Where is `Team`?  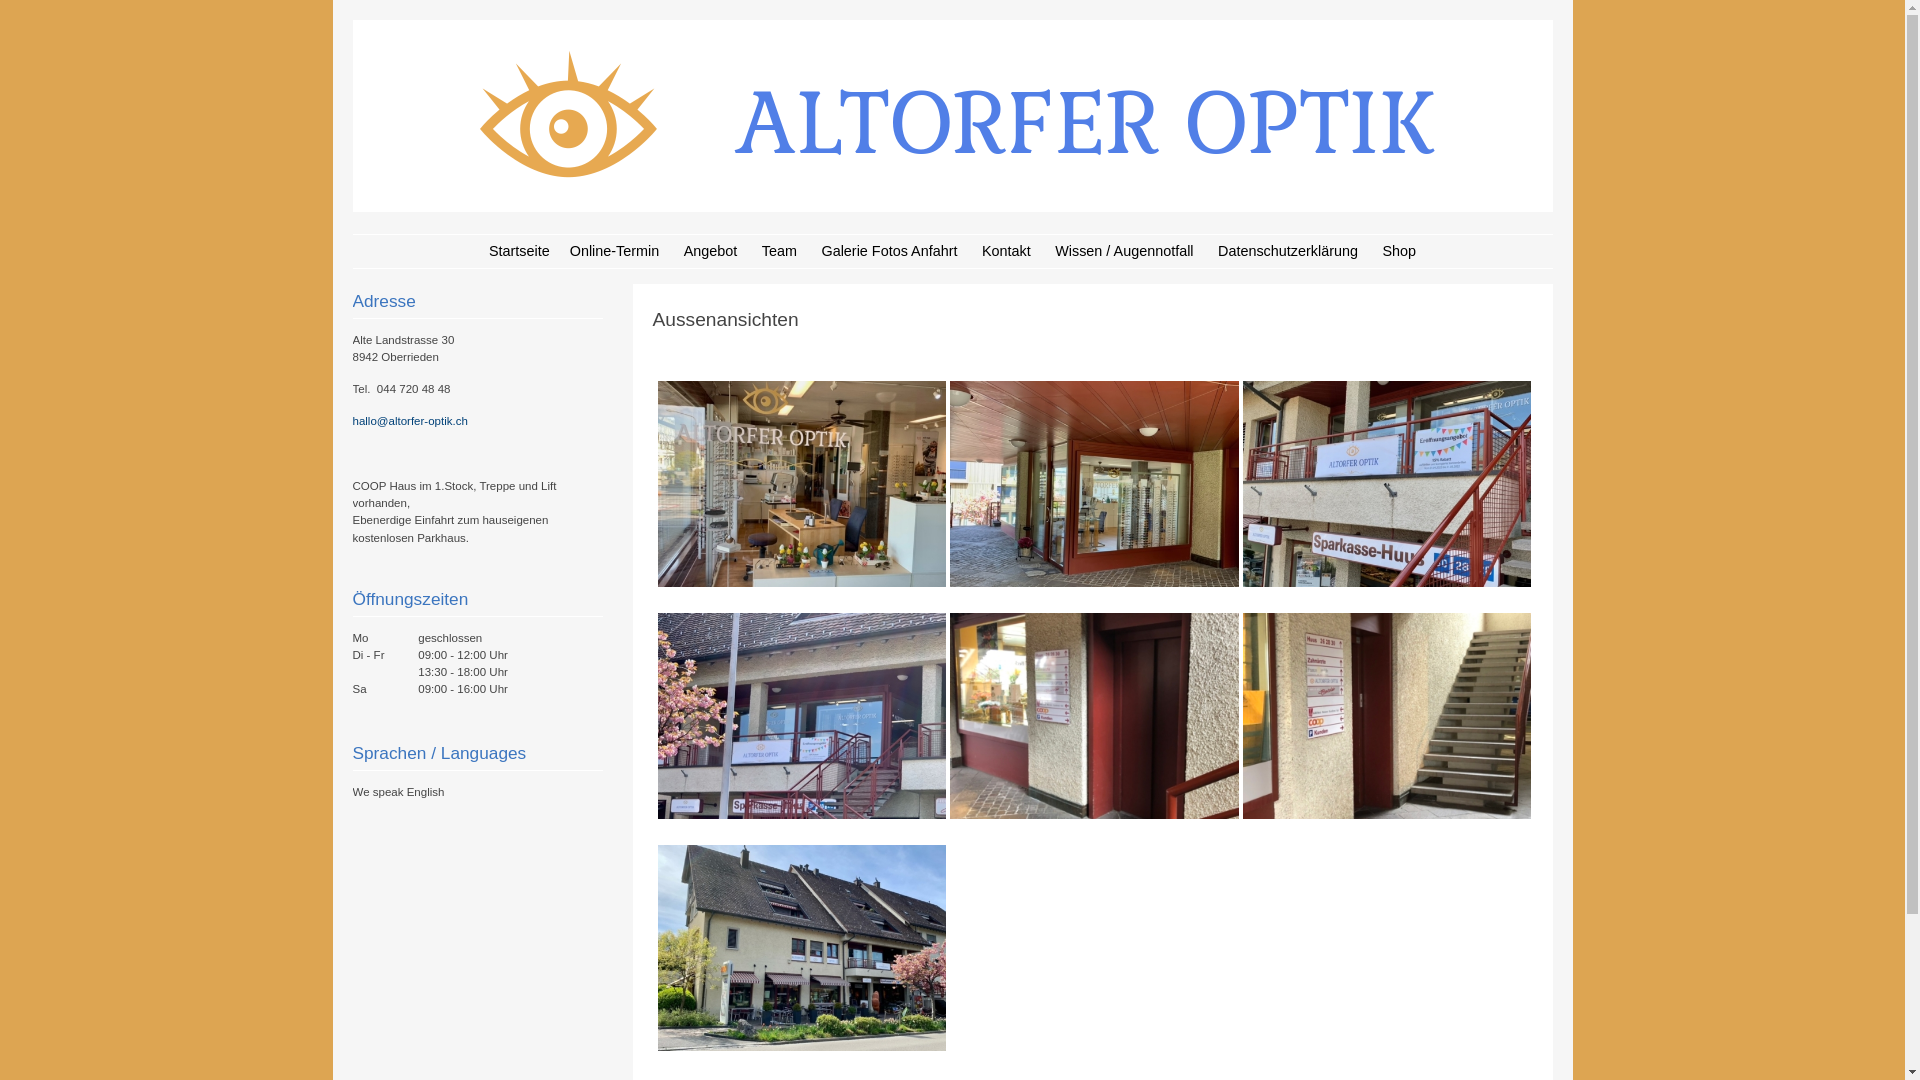
Team is located at coordinates (780, 252).